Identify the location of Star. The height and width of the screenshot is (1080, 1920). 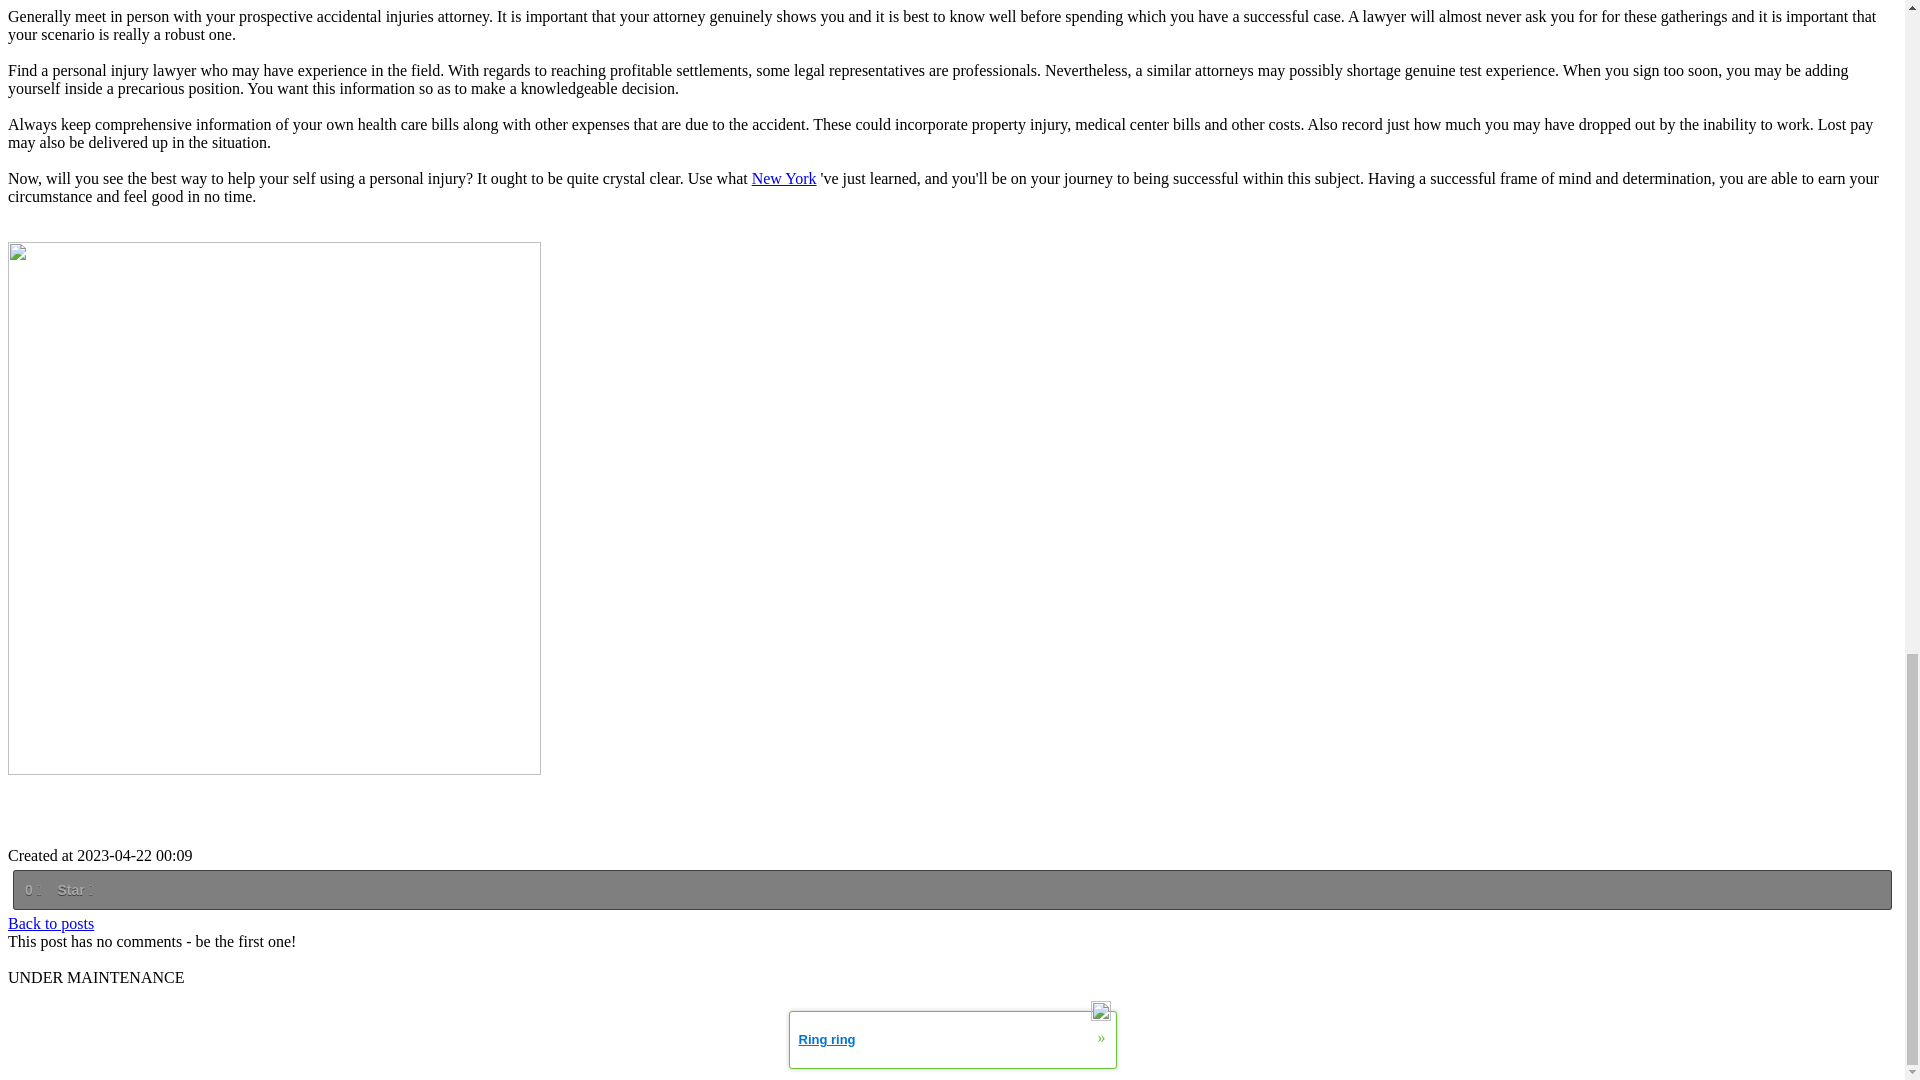
(74, 890).